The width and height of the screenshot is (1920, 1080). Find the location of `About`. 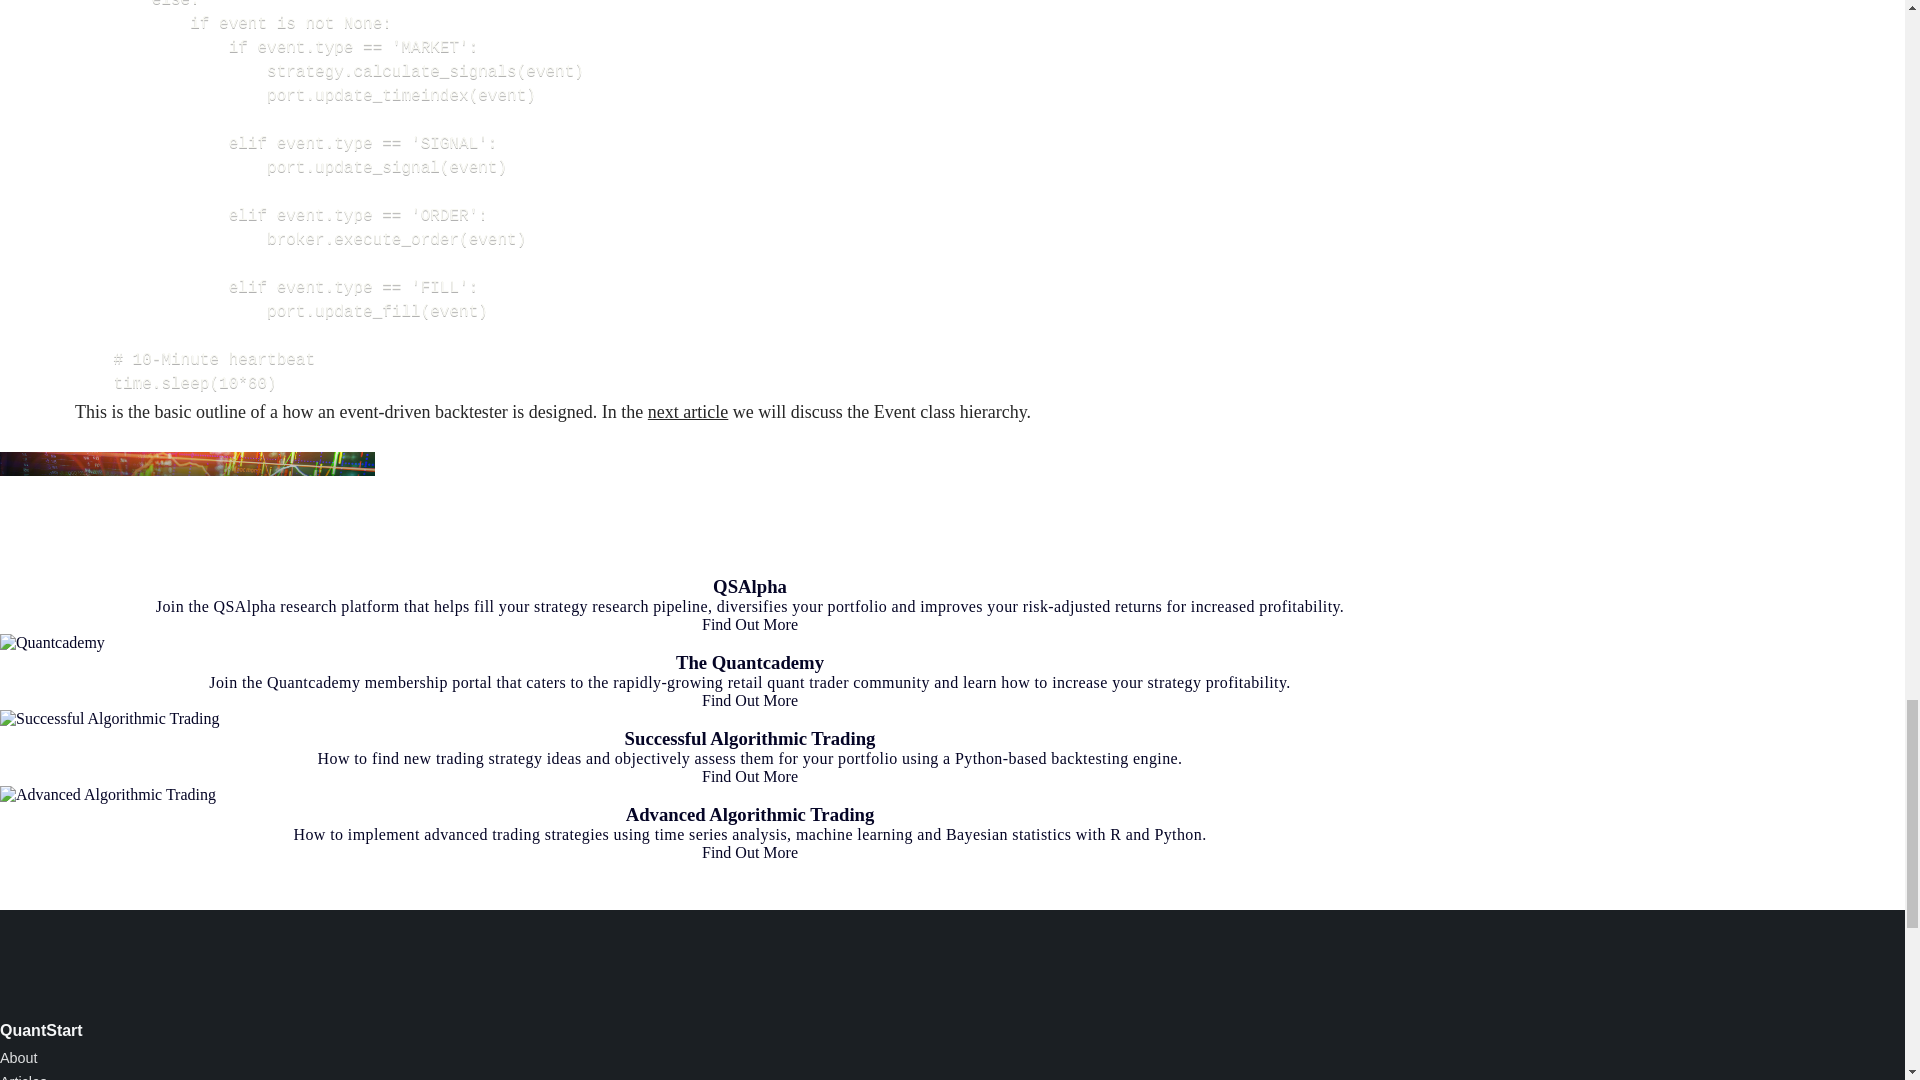

About is located at coordinates (19, 1057).